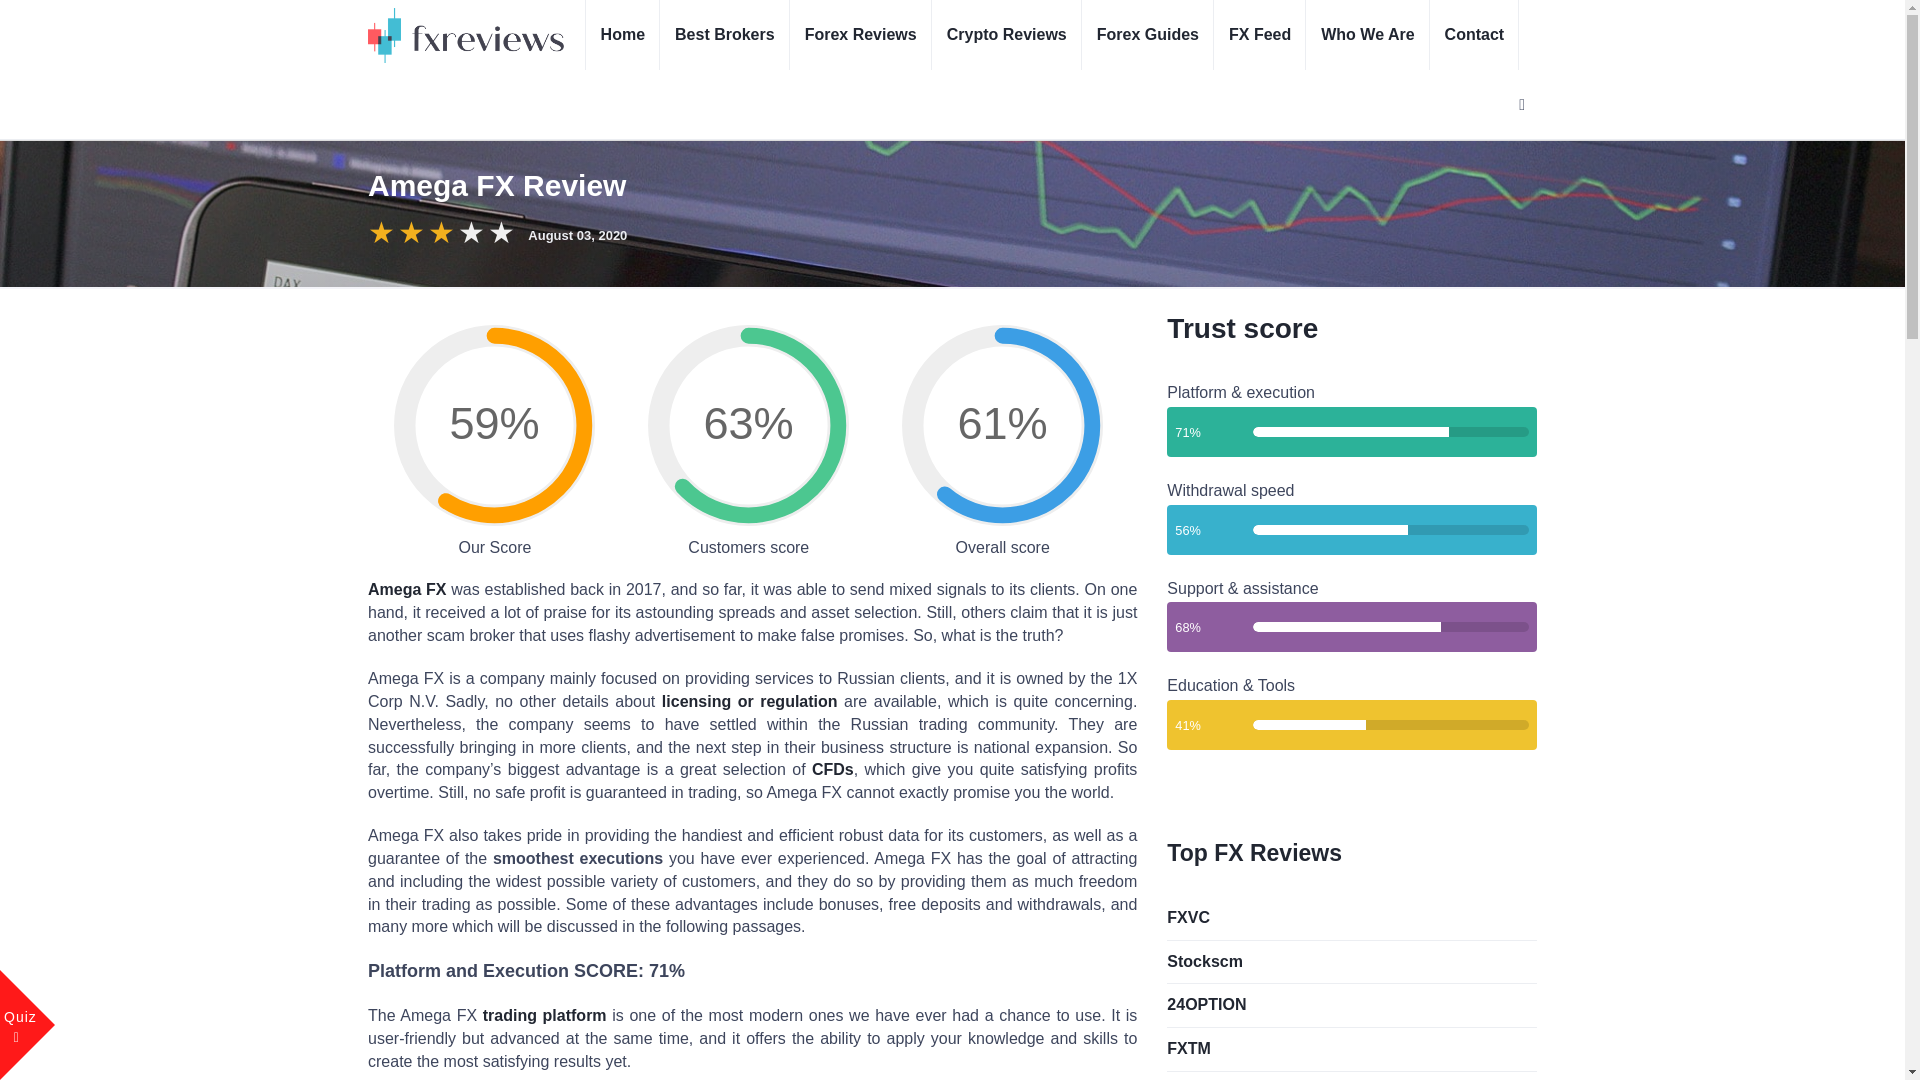 The width and height of the screenshot is (1920, 1080). Describe the element at coordinates (1259, 35) in the screenshot. I see `FX Feed` at that location.